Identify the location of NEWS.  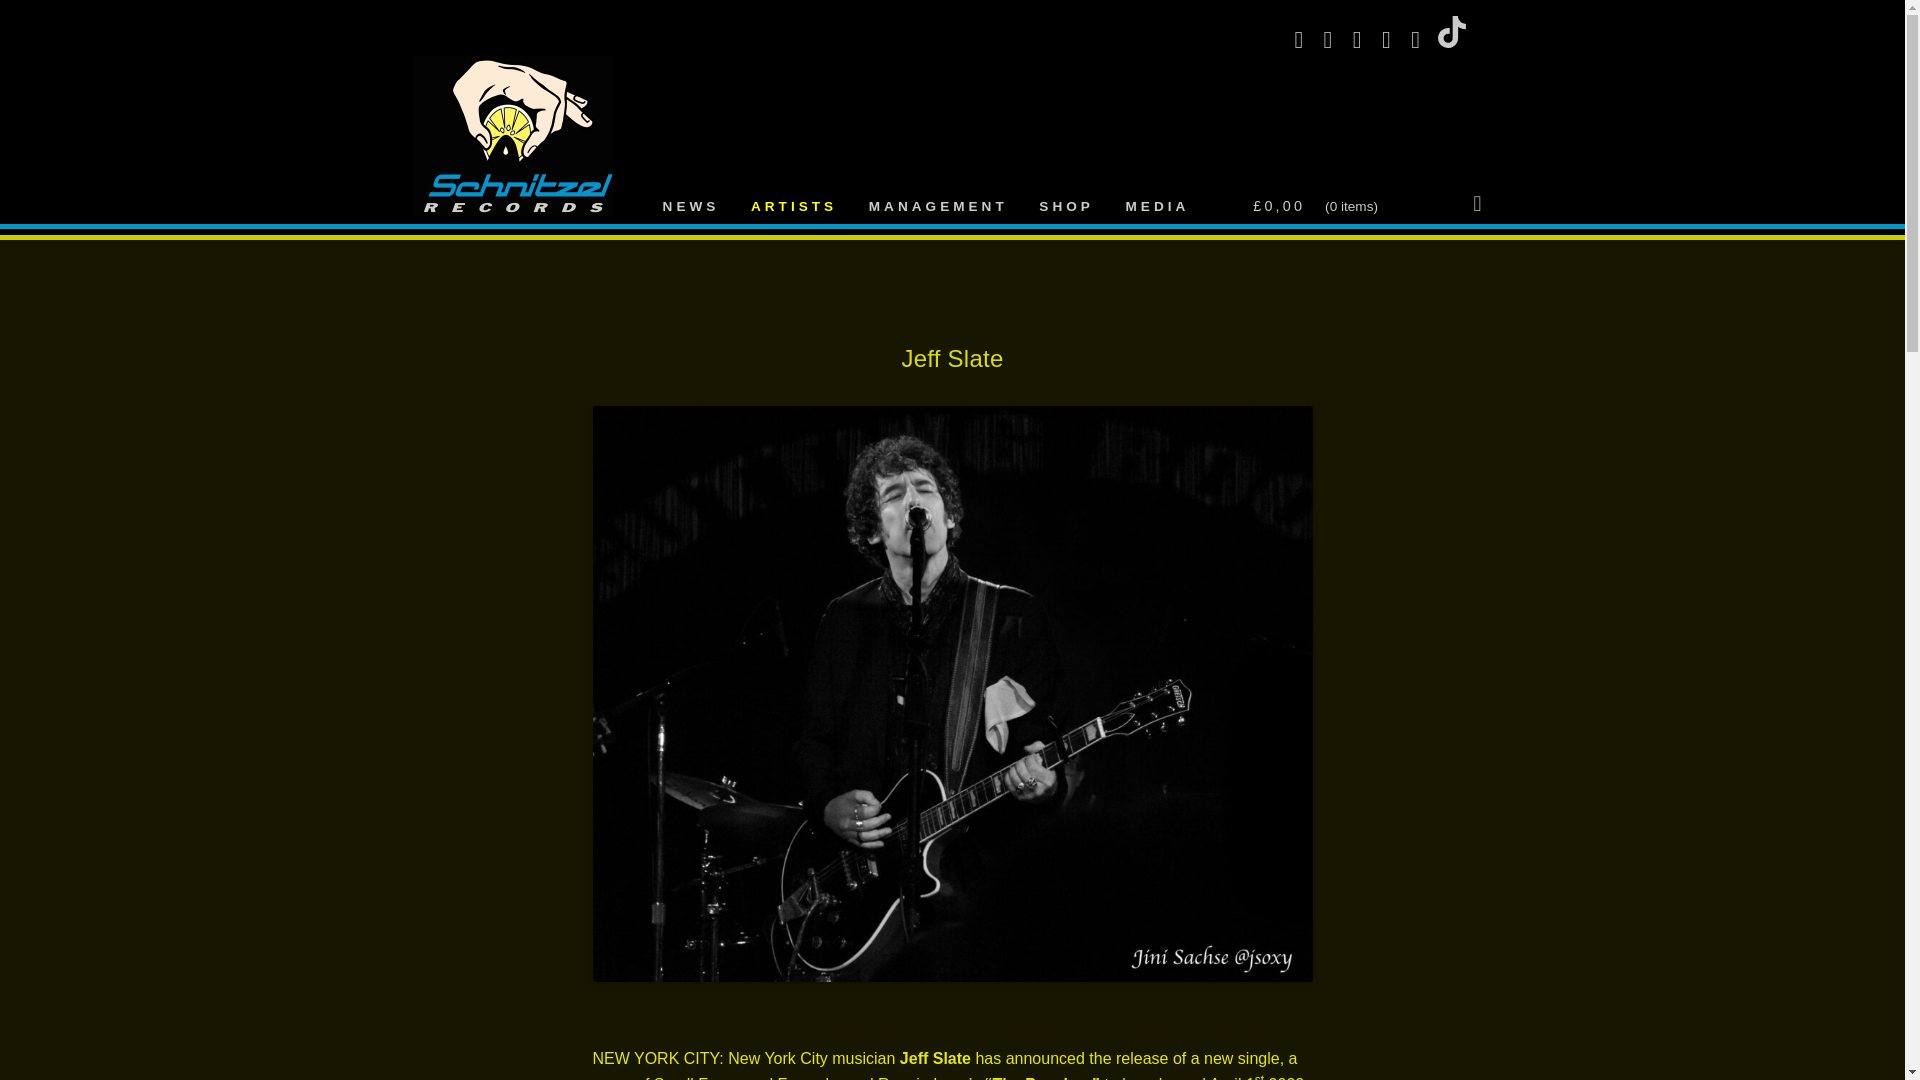
(690, 202).